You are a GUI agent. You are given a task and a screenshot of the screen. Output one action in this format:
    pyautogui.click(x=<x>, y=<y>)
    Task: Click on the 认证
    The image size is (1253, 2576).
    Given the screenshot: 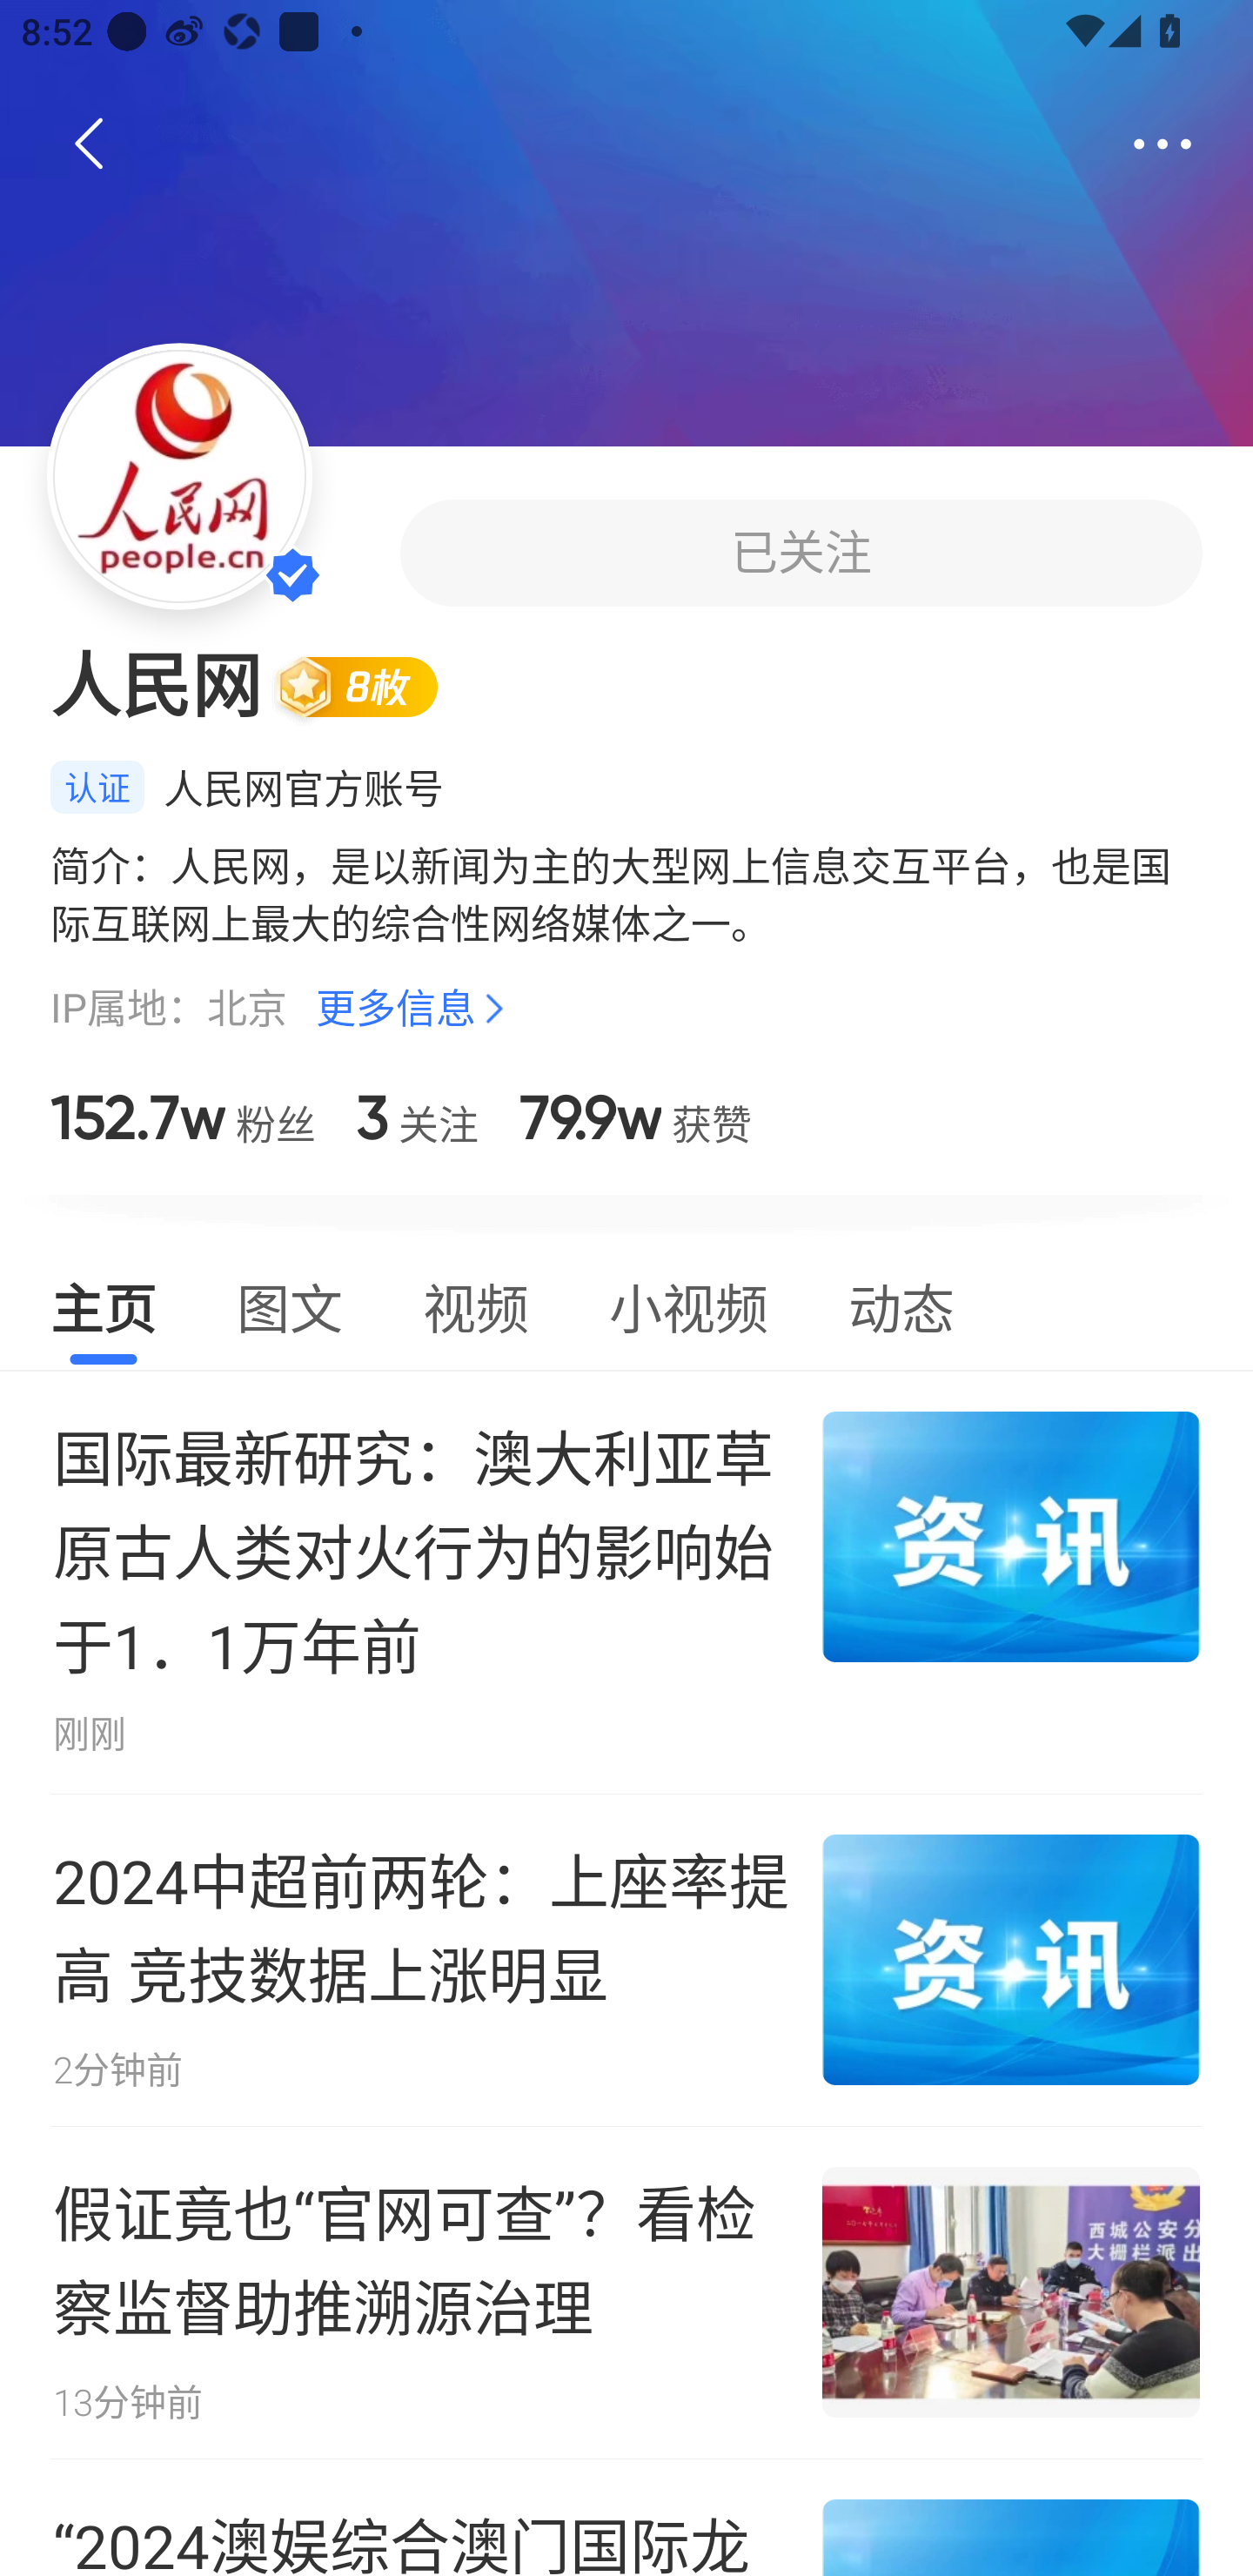 What is the action you would take?
    pyautogui.click(x=97, y=787)
    